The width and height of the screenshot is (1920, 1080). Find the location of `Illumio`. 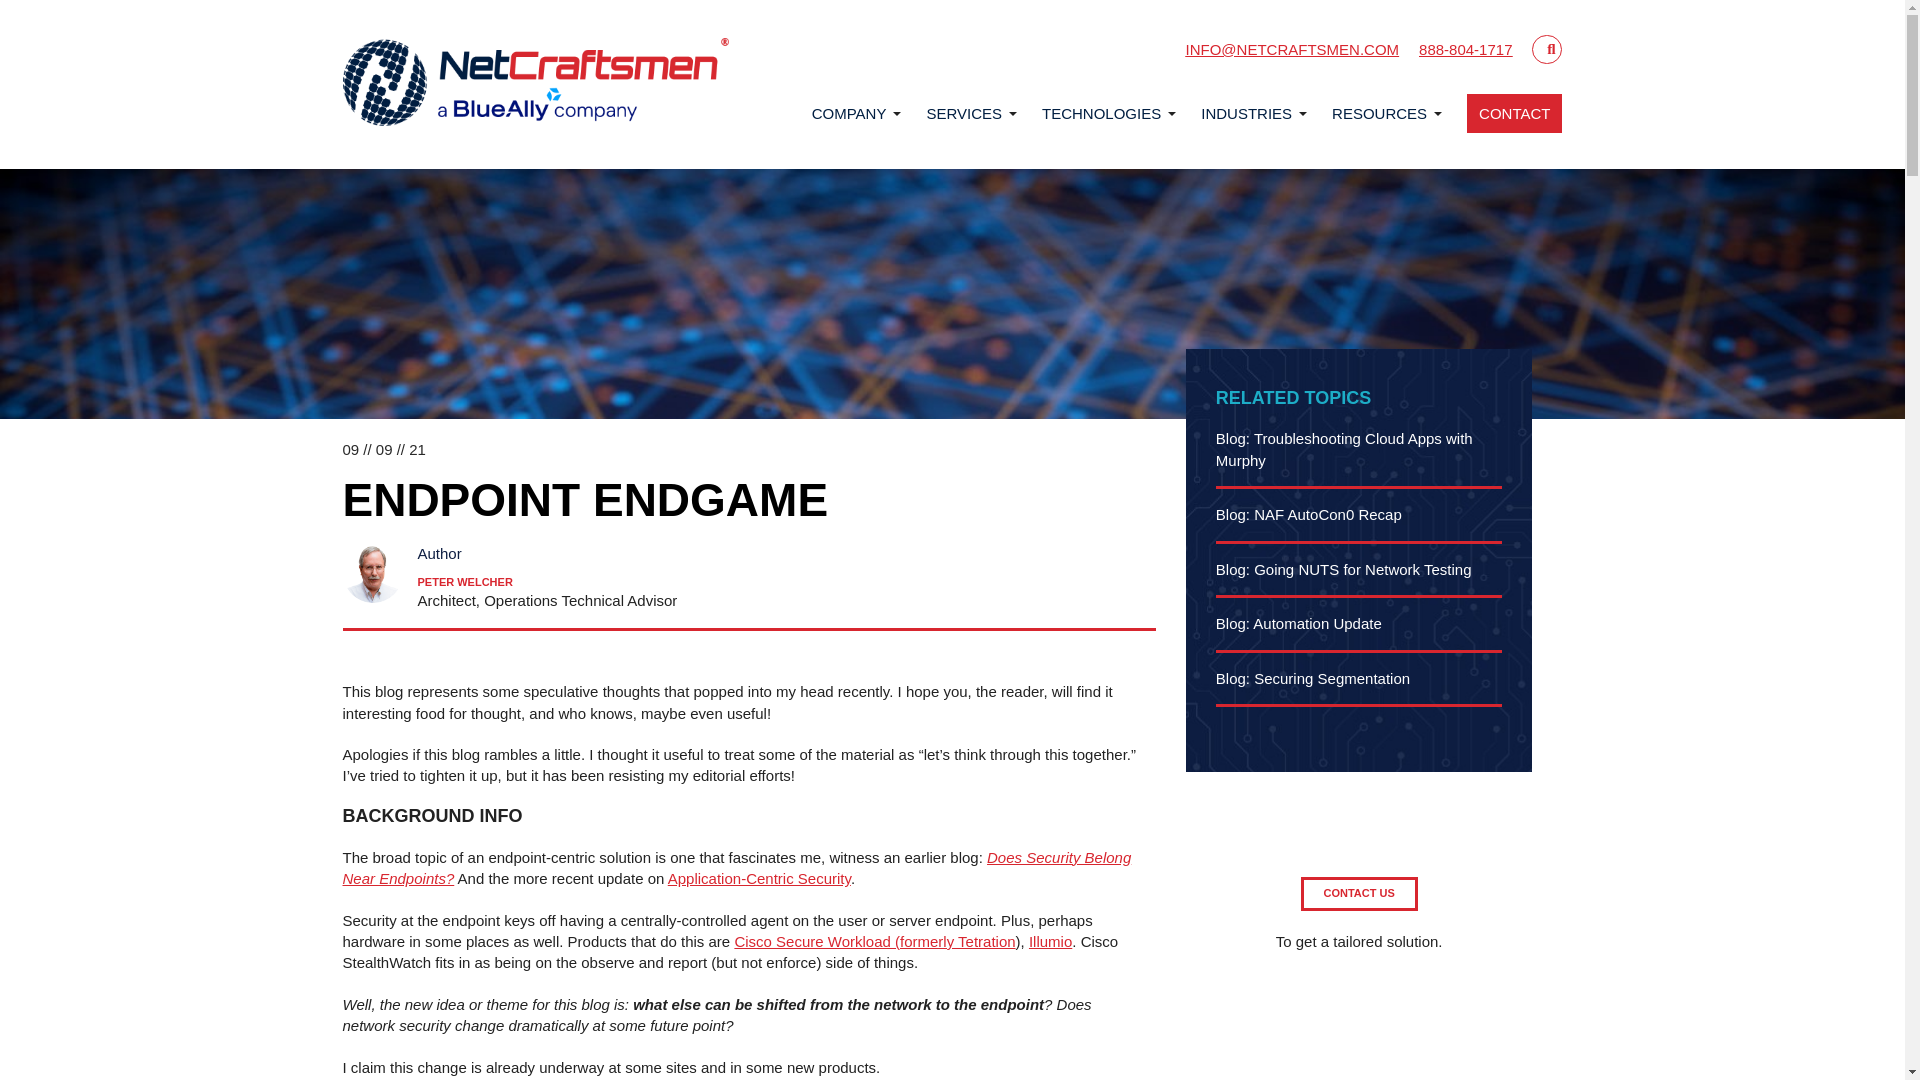

Illumio is located at coordinates (1050, 942).